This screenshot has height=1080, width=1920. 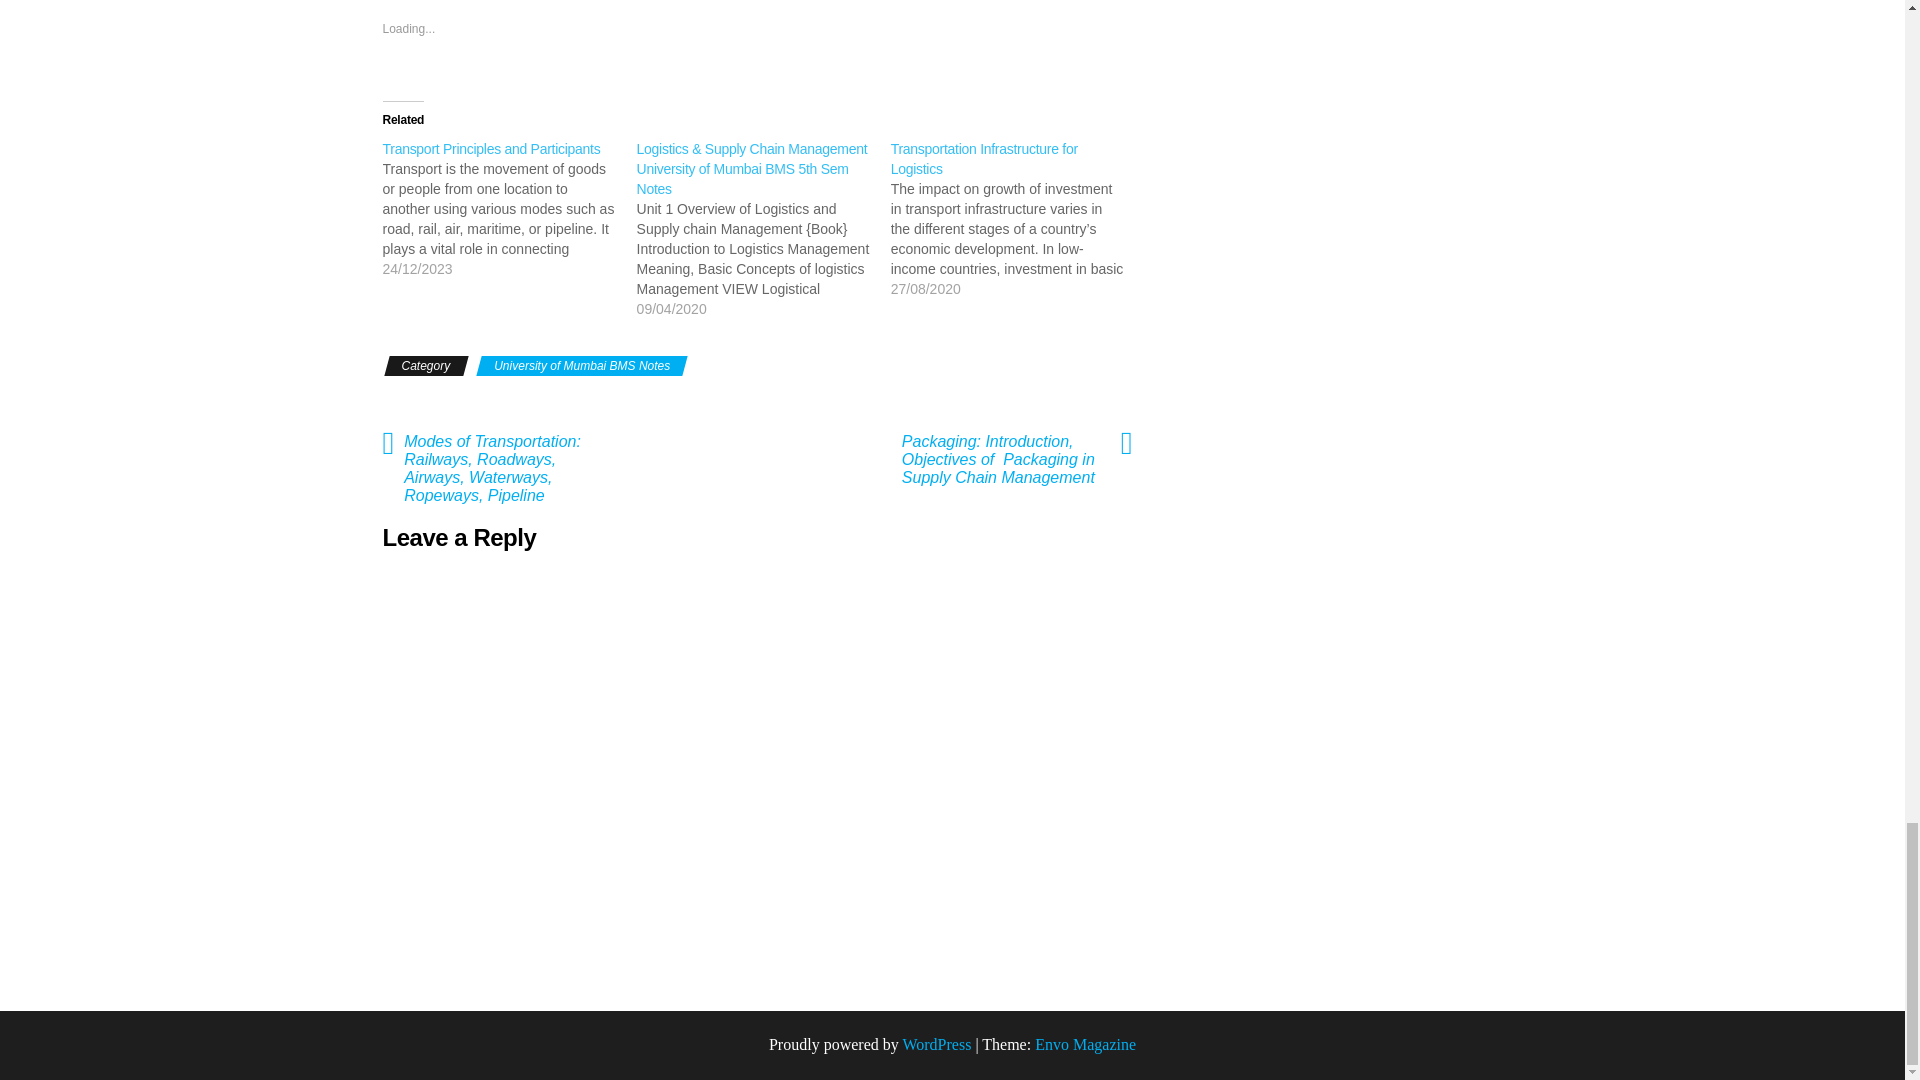 I want to click on Transport Principles and Participants, so click(x=490, y=148).